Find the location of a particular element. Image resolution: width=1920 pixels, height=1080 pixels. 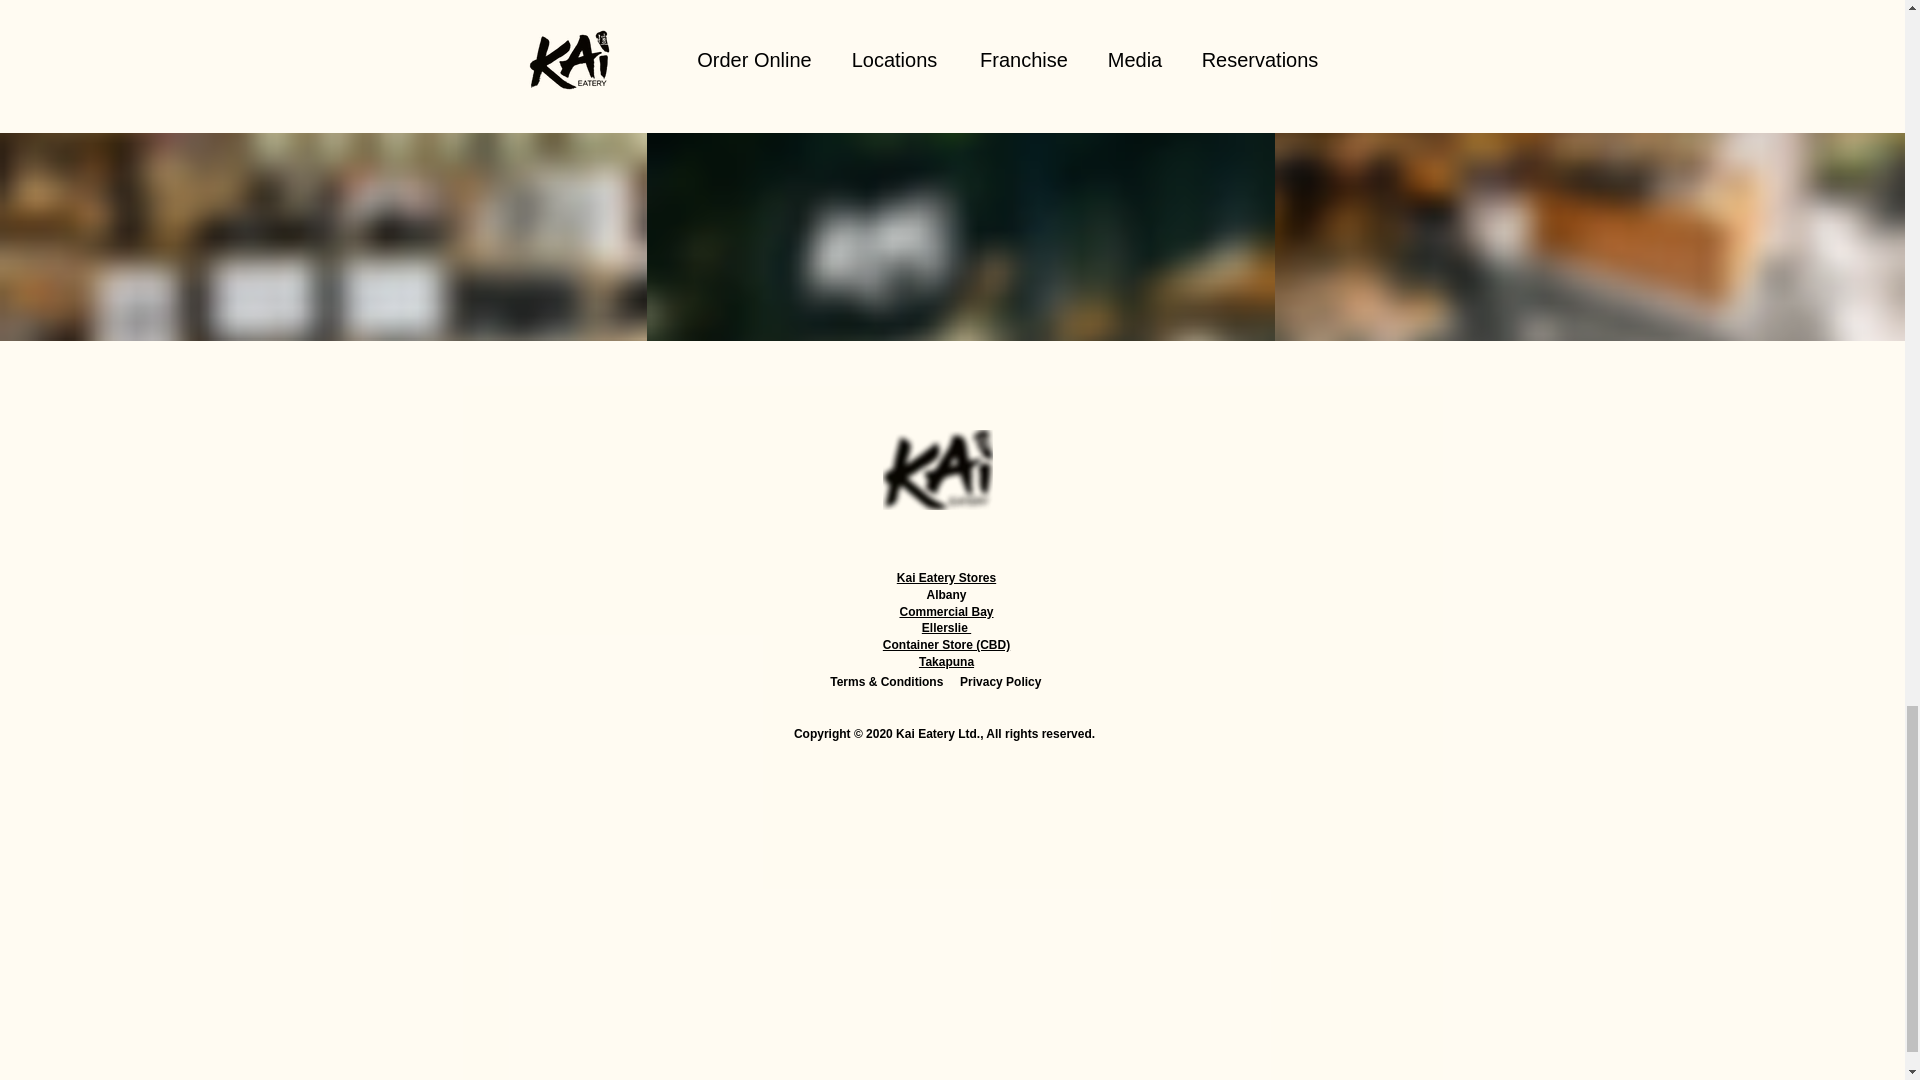

Privacy Policy is located at coordinates (1000, 682).